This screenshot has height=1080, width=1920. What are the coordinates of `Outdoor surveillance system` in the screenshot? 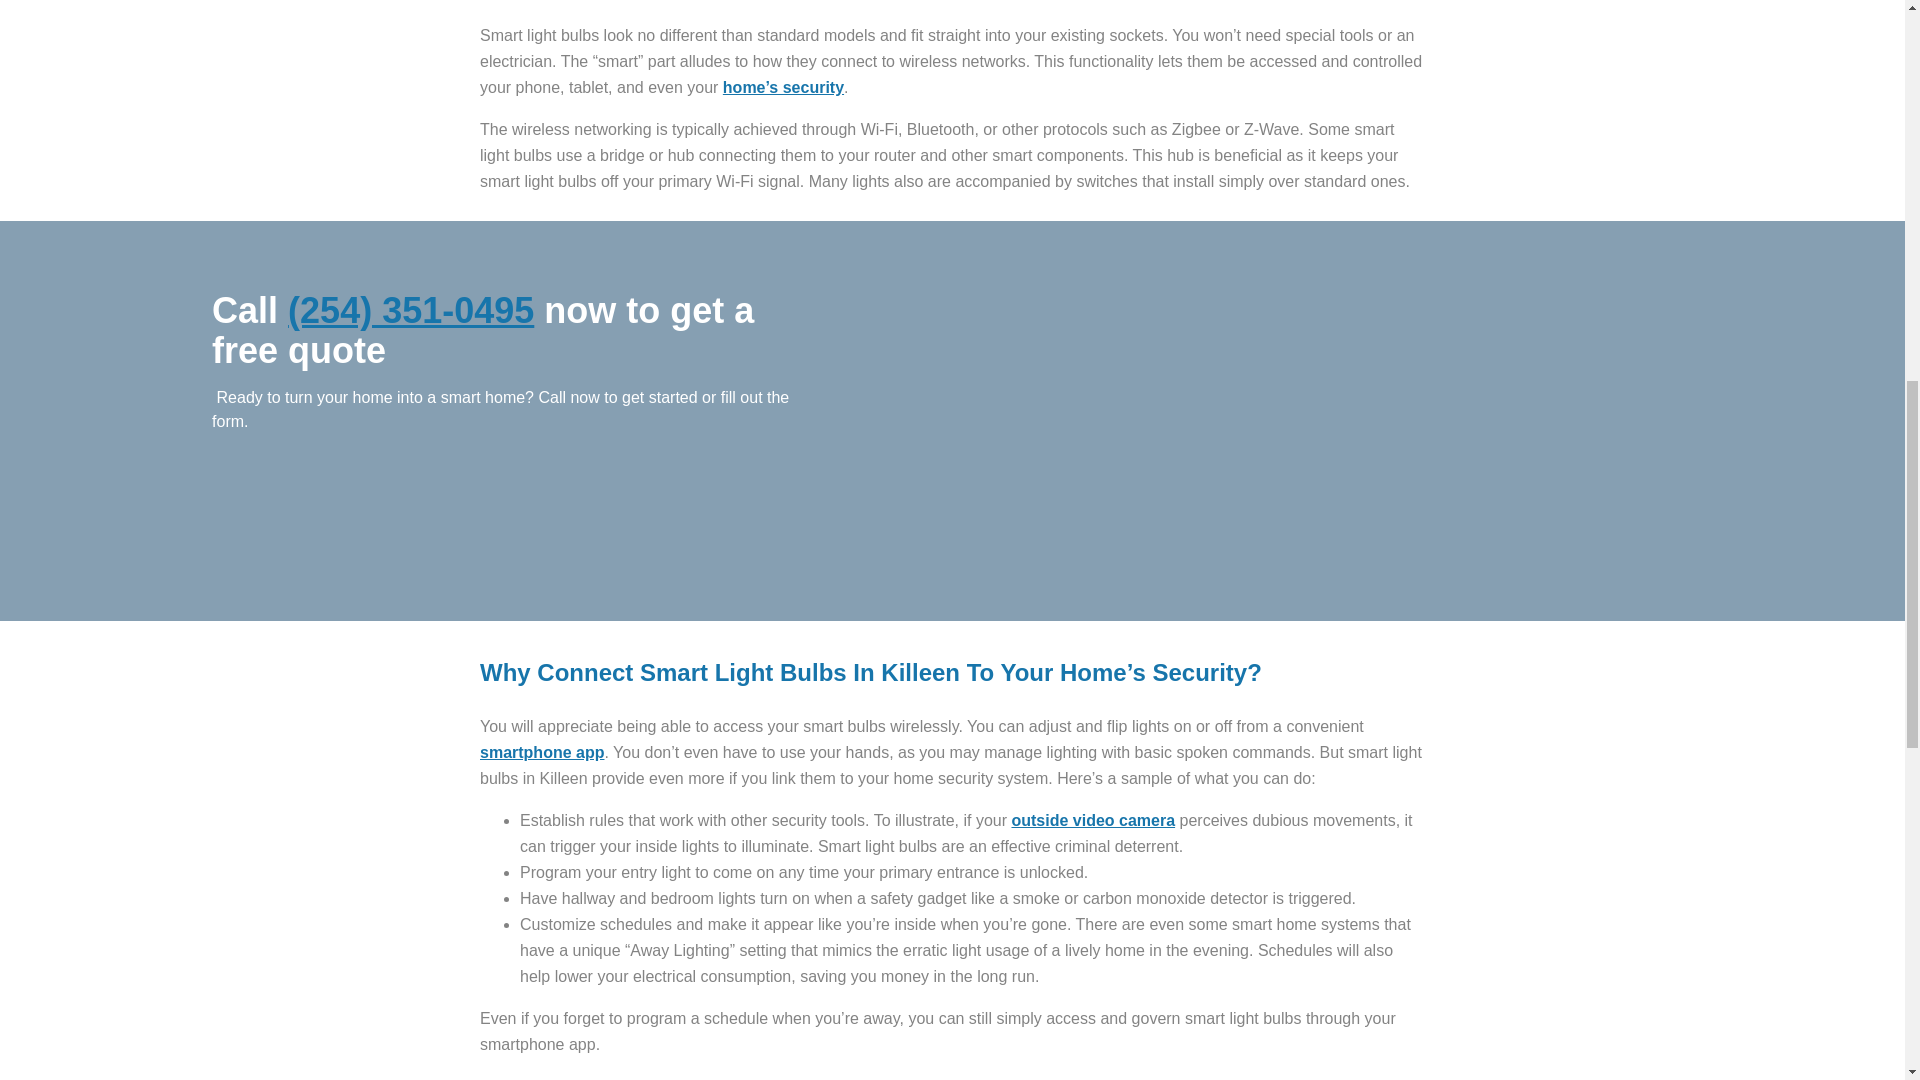 It's located at (1093, 820).